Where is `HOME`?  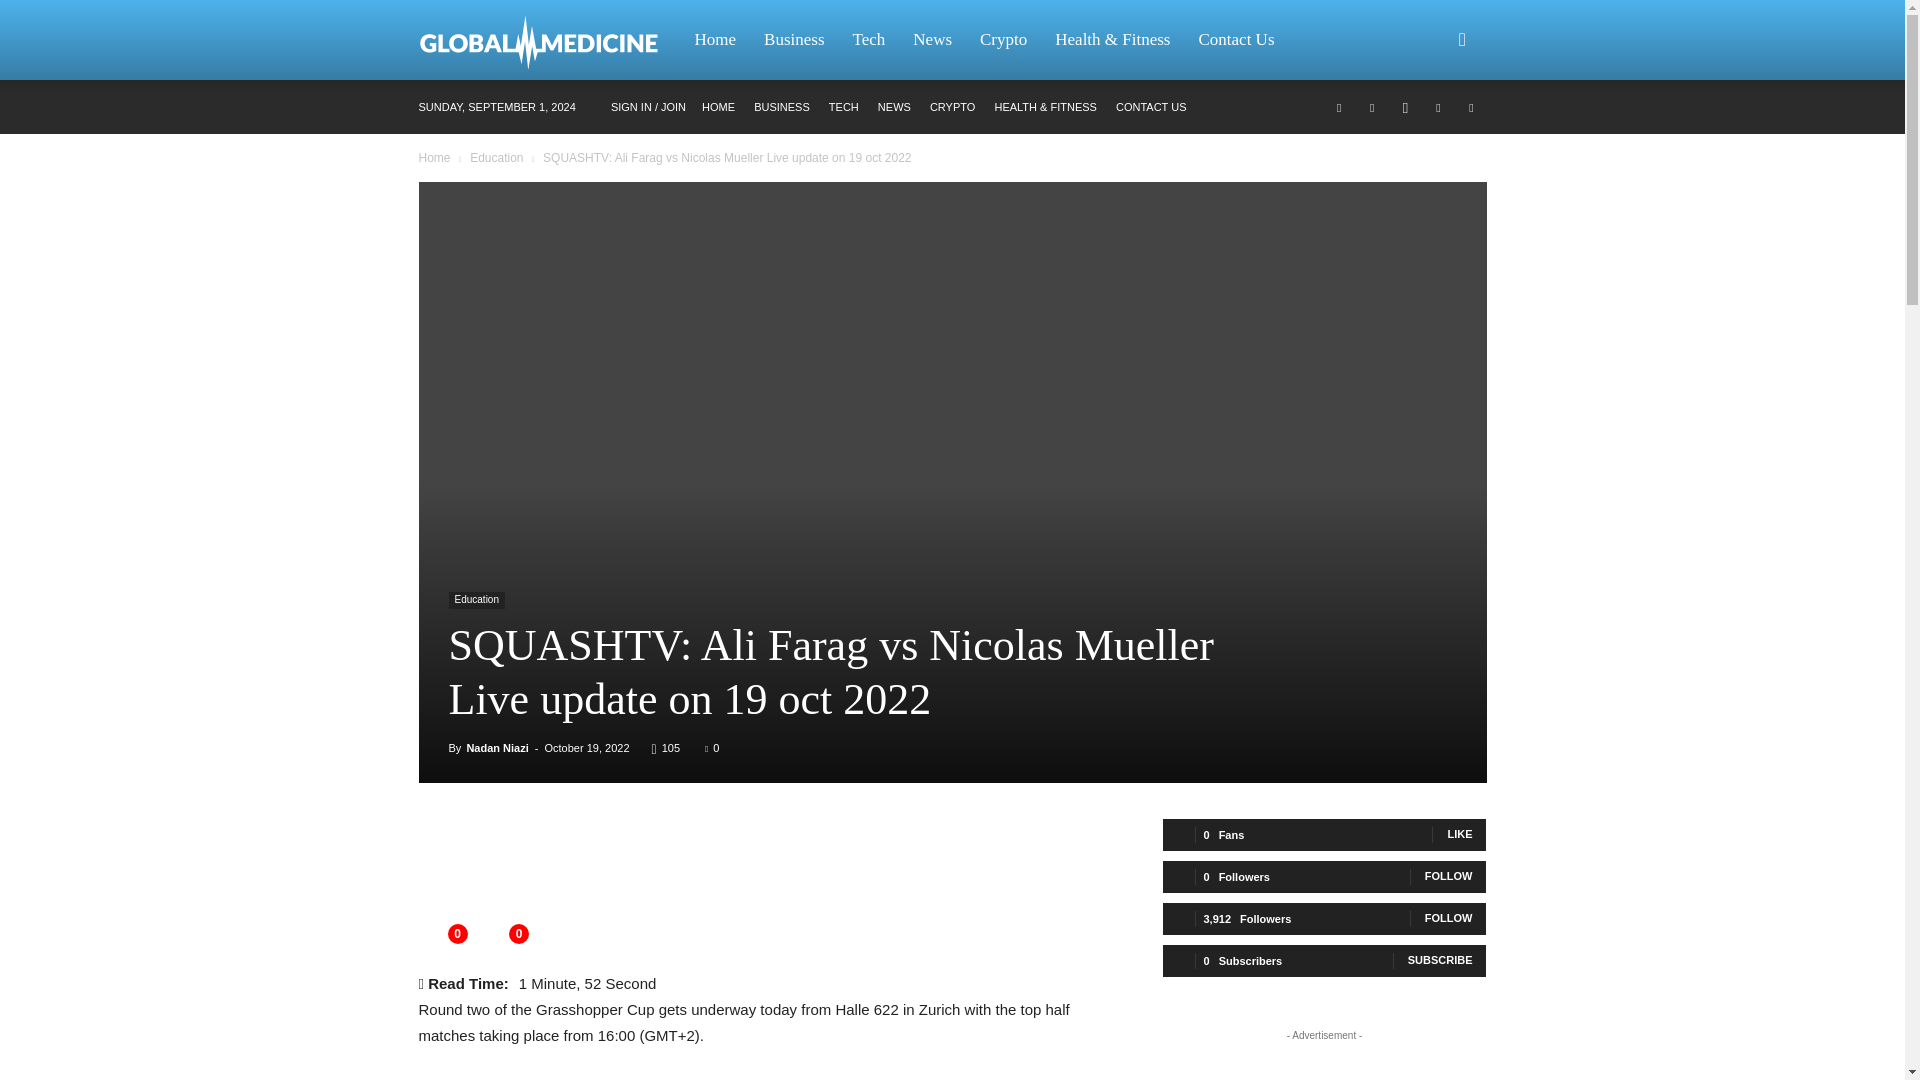 HOME is located at coordinates (718, 107).